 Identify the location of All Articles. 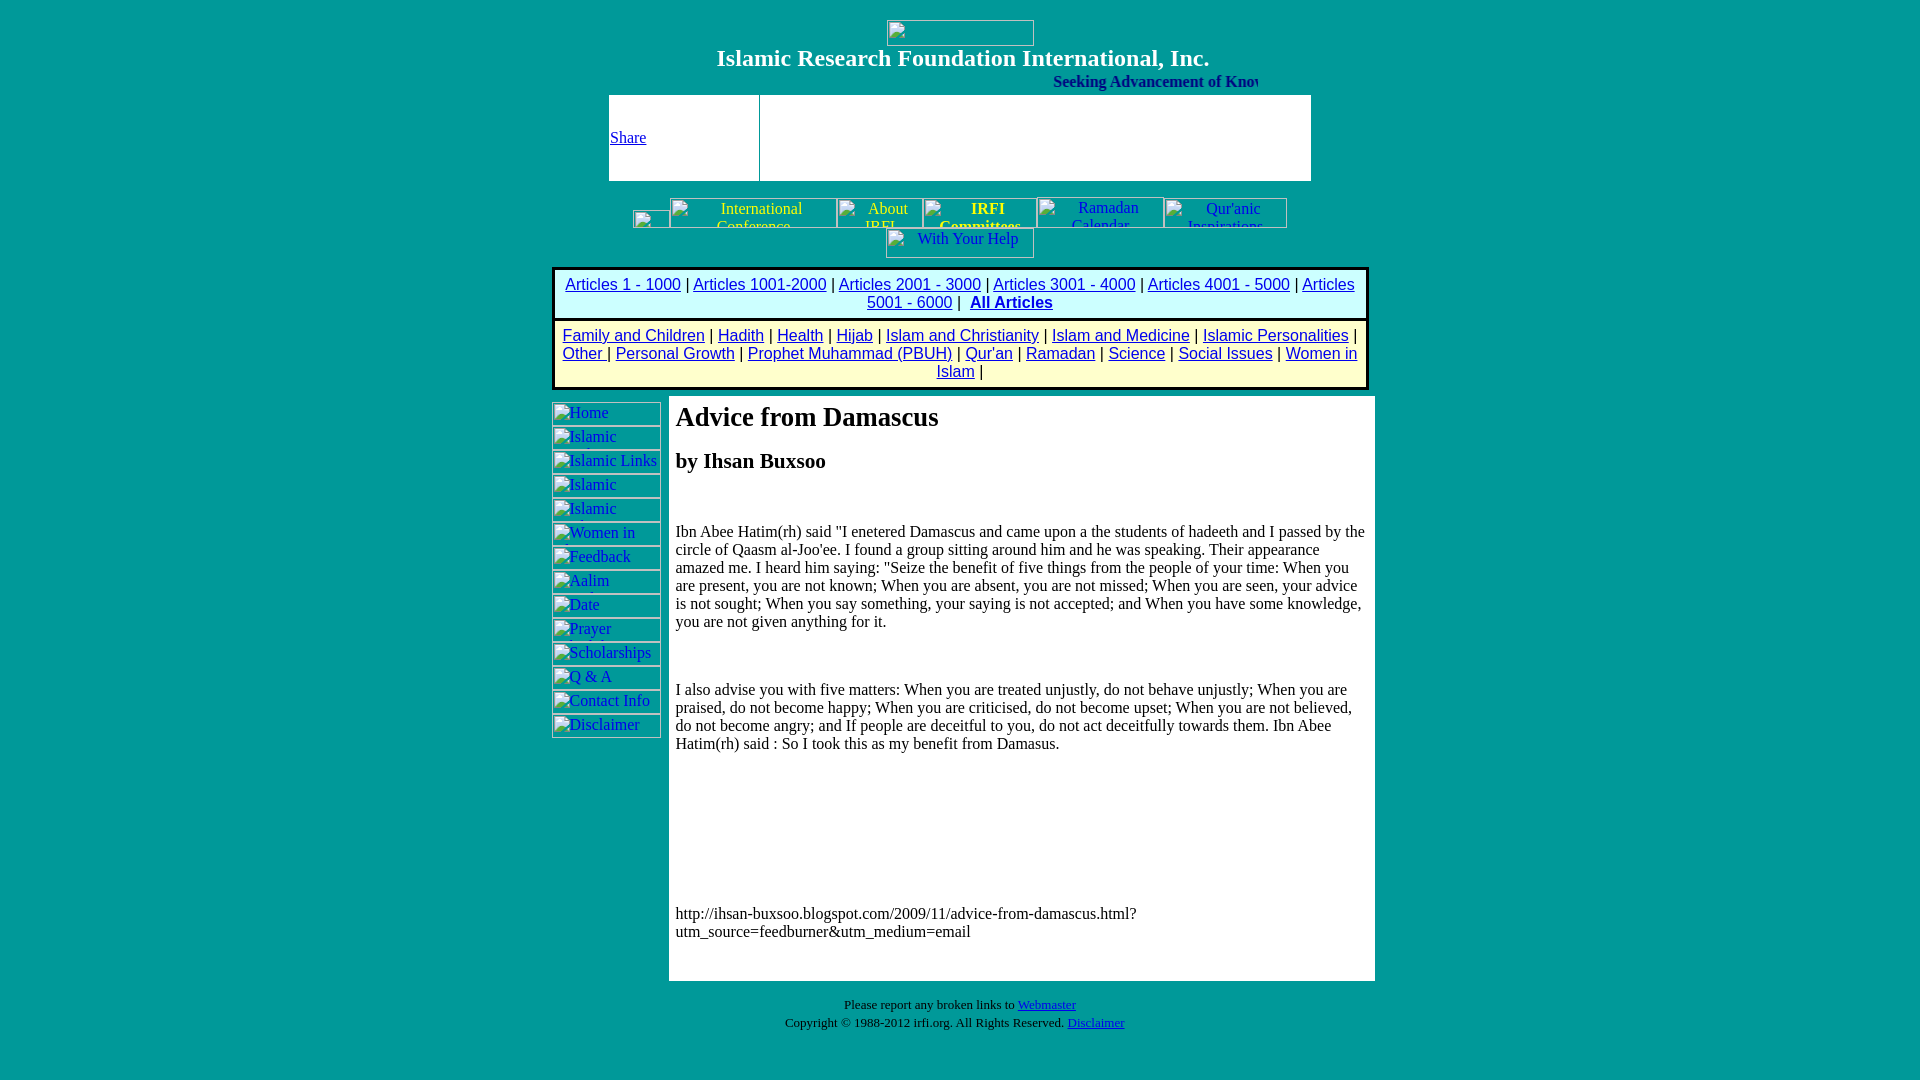
(1010, 302).